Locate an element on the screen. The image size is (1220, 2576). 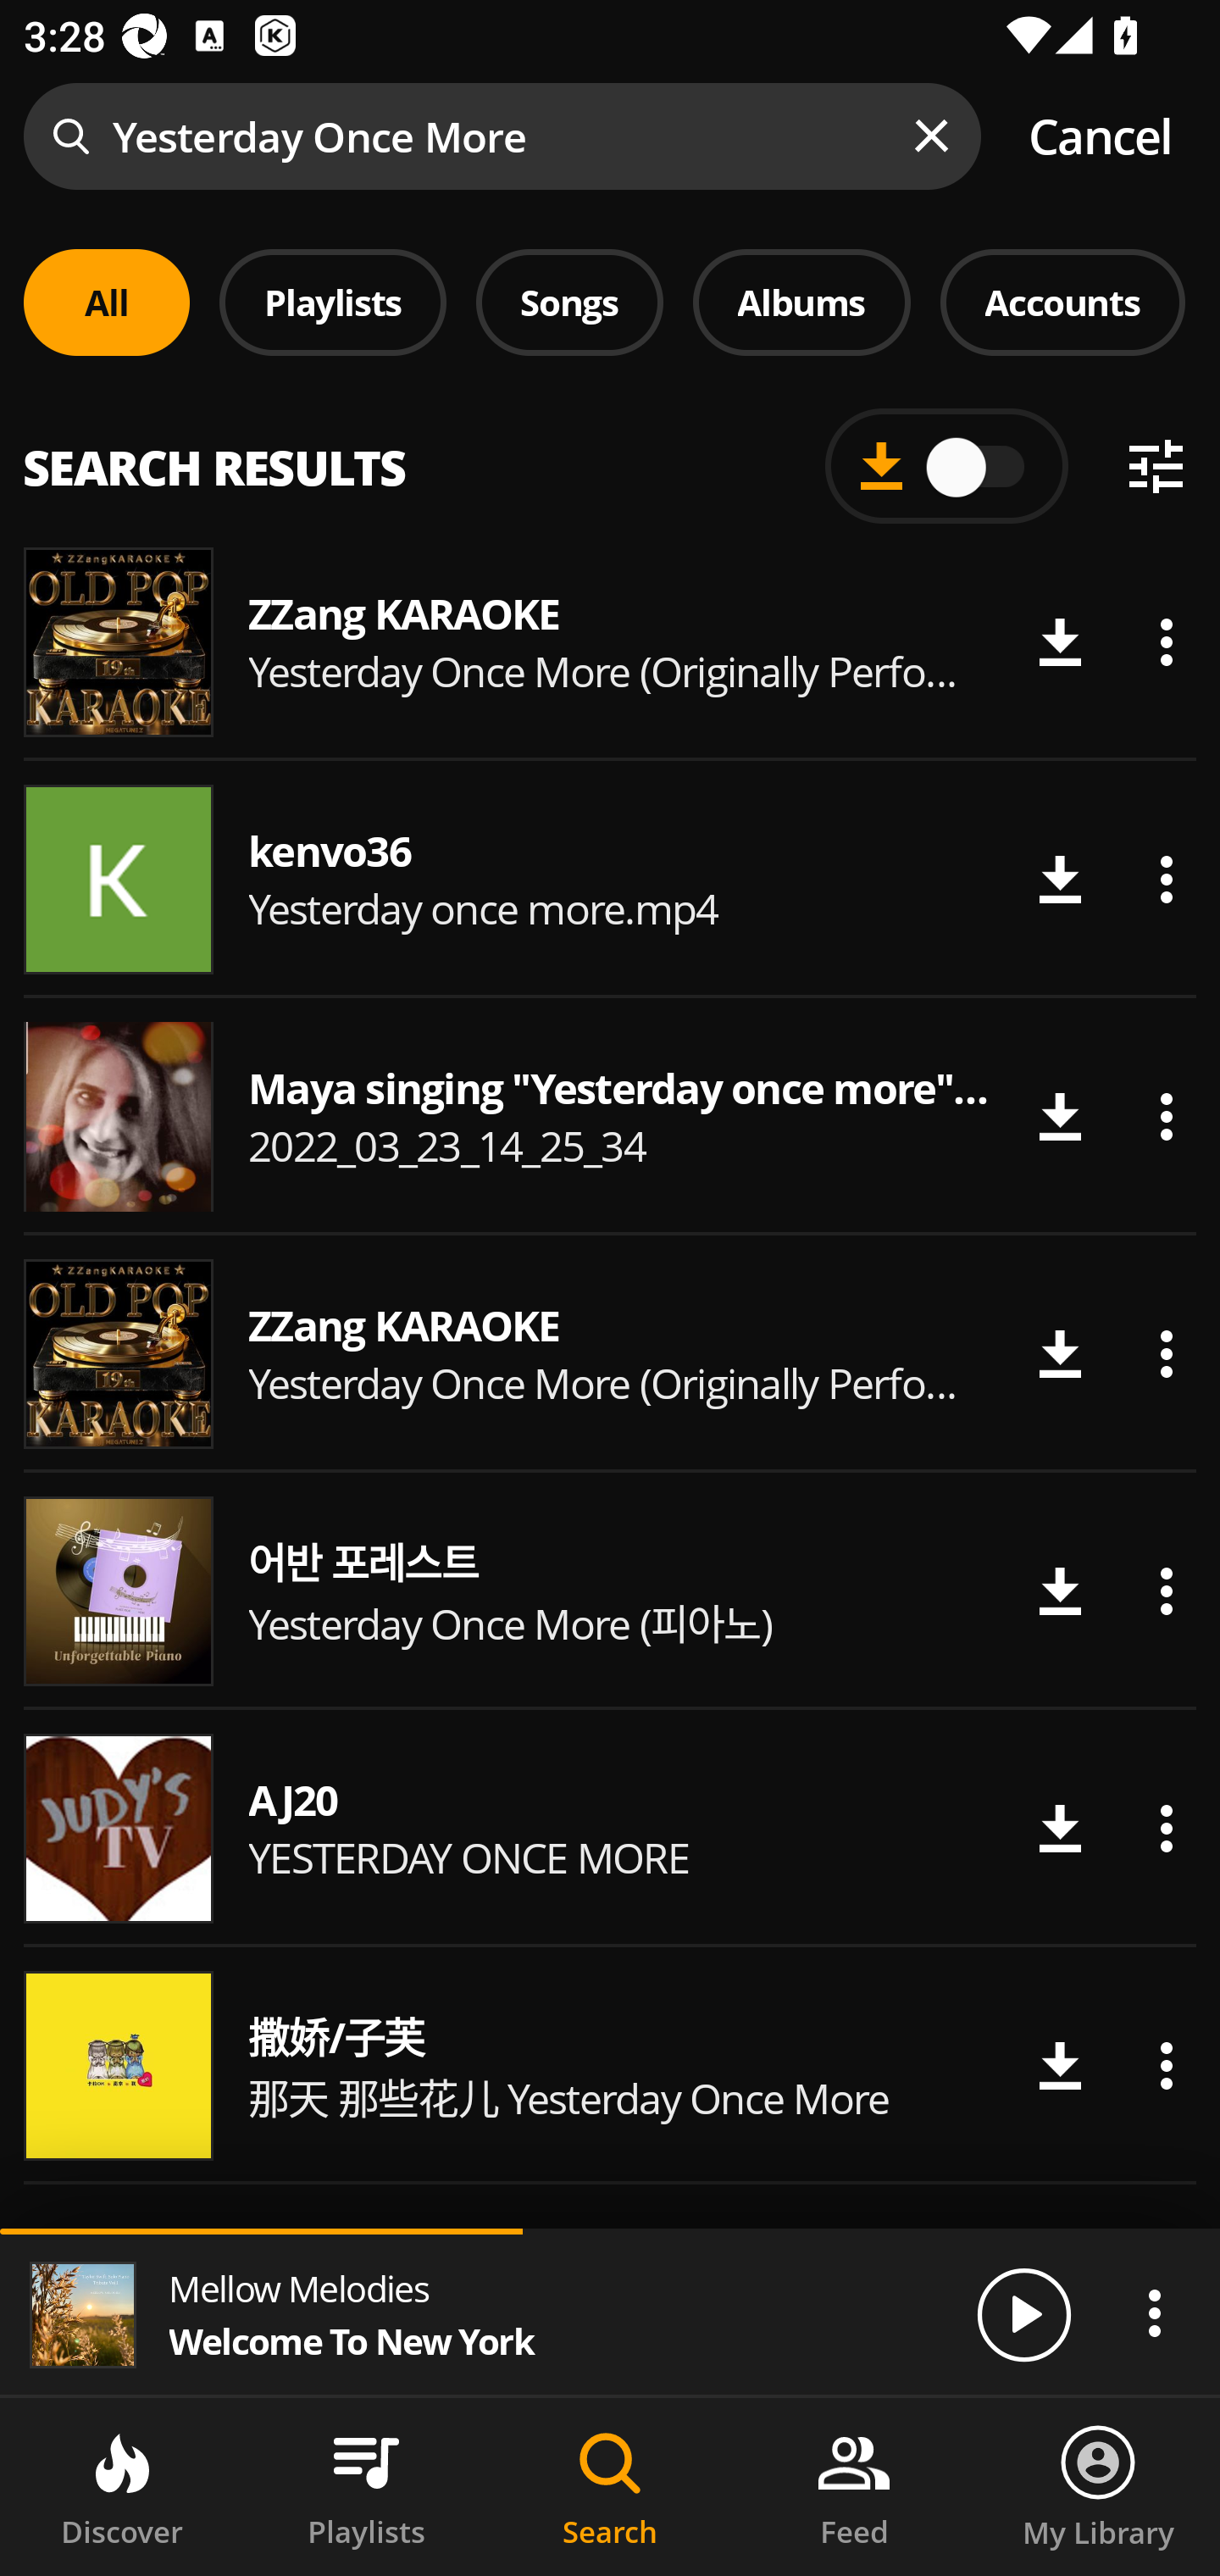
Download is located at coordinates (1059, 1590).